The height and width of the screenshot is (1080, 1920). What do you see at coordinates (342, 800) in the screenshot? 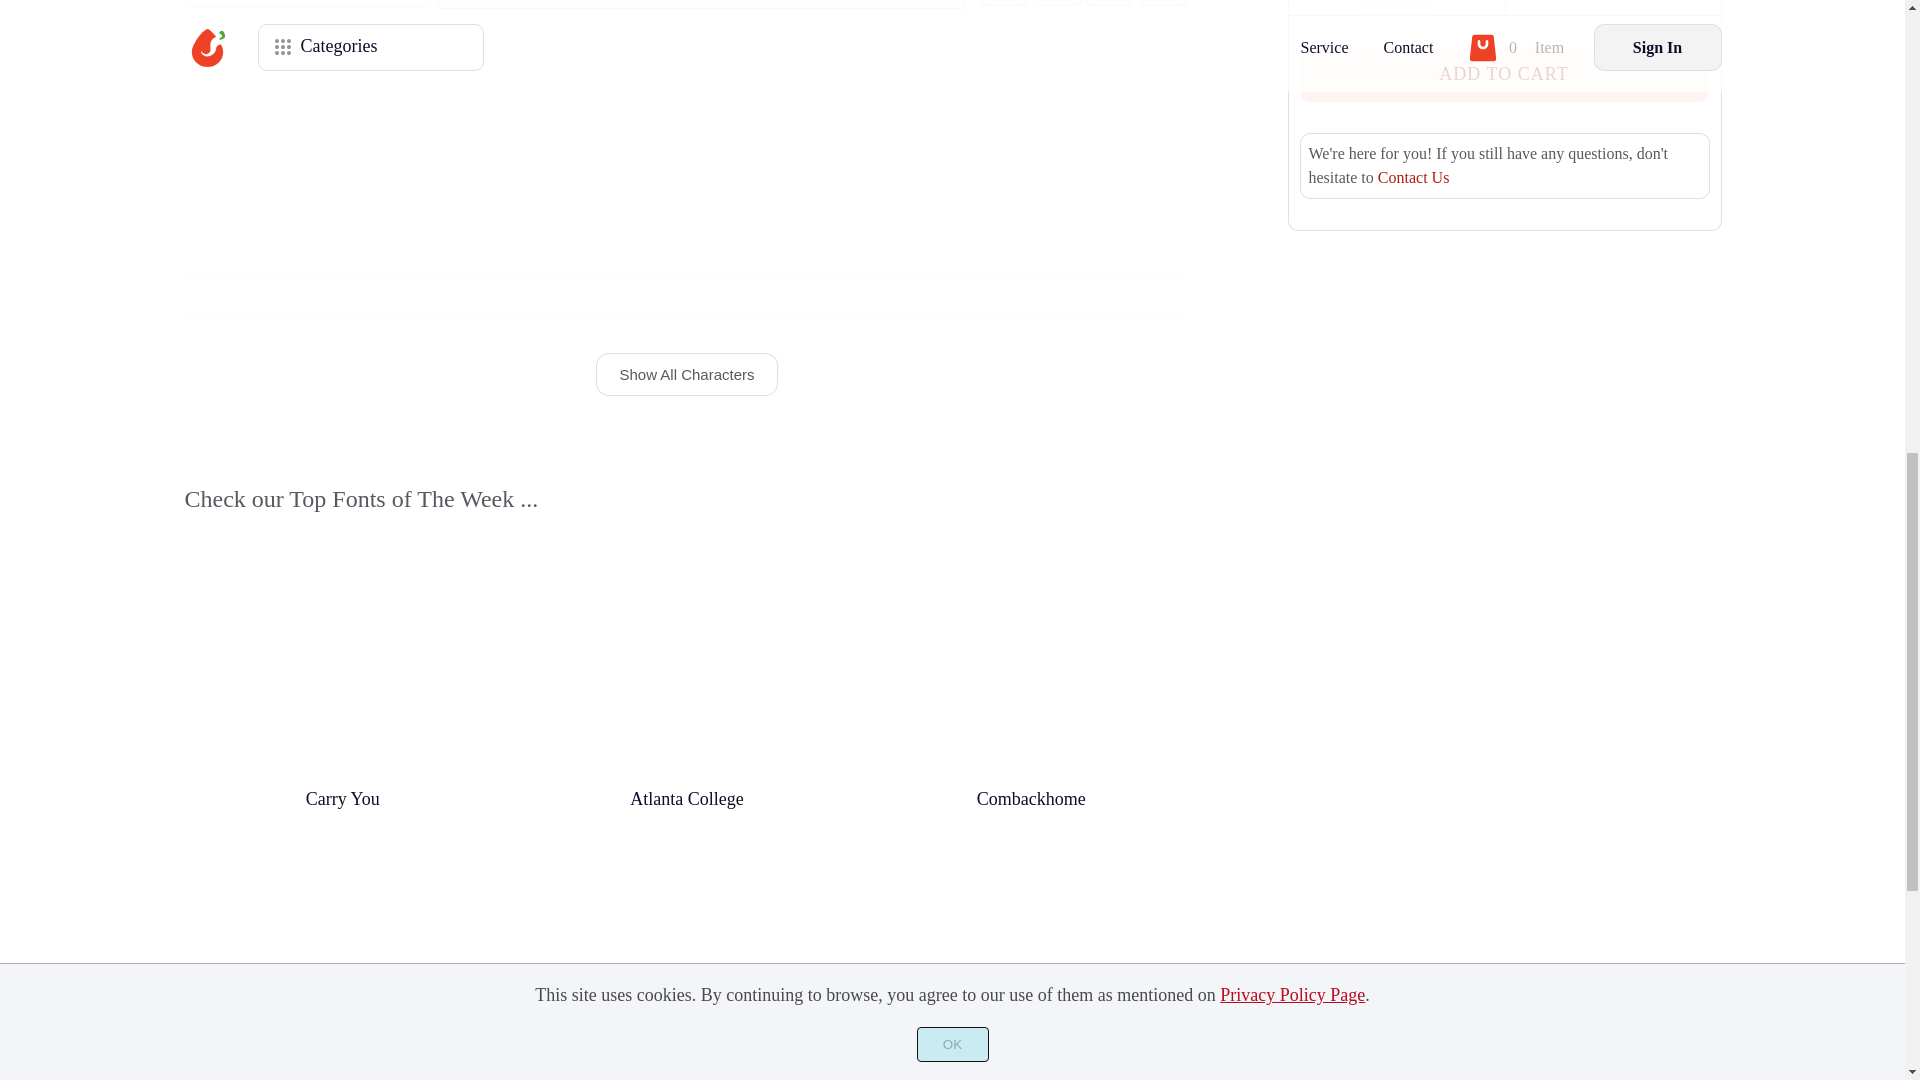
I see `Carry You` at bounding box center [342, 800].